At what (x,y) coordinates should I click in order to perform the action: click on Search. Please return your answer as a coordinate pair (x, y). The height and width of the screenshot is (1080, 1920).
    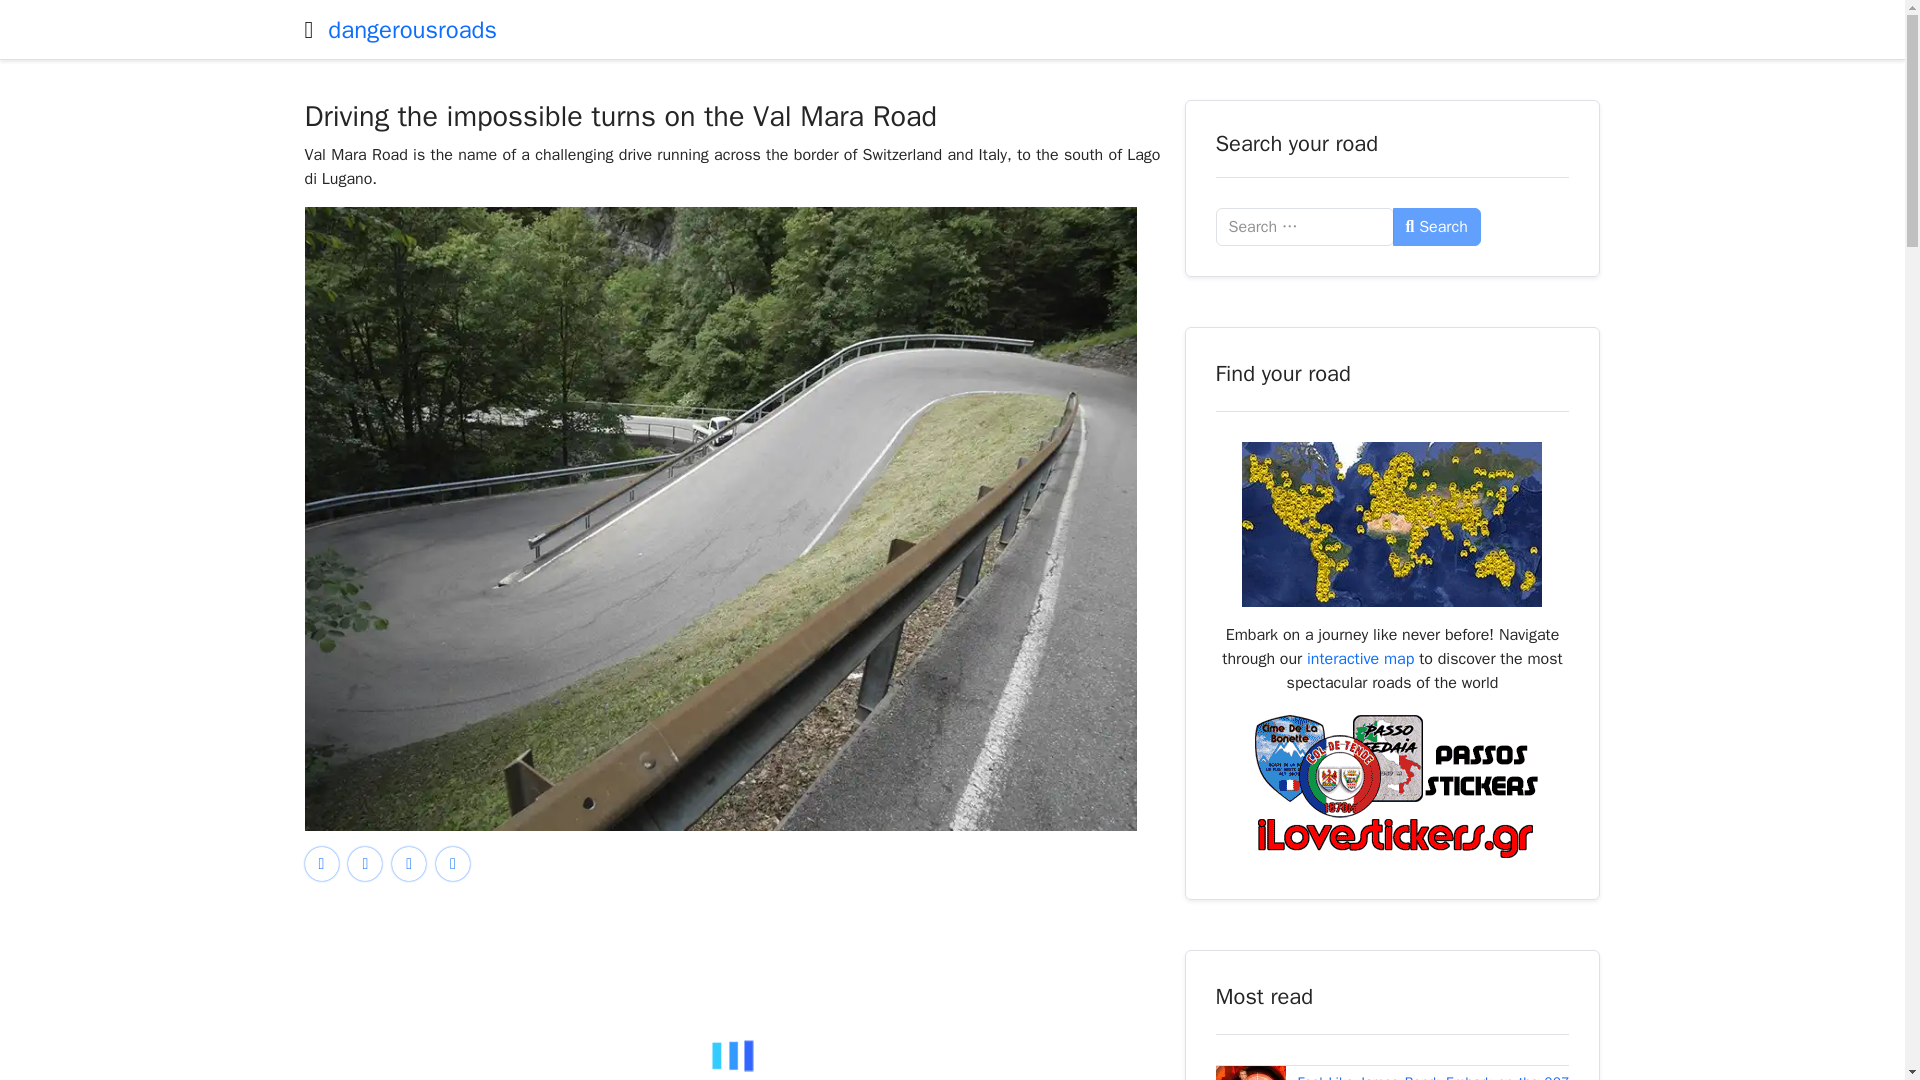
    Looking at the image, I should click on (1436, 227).